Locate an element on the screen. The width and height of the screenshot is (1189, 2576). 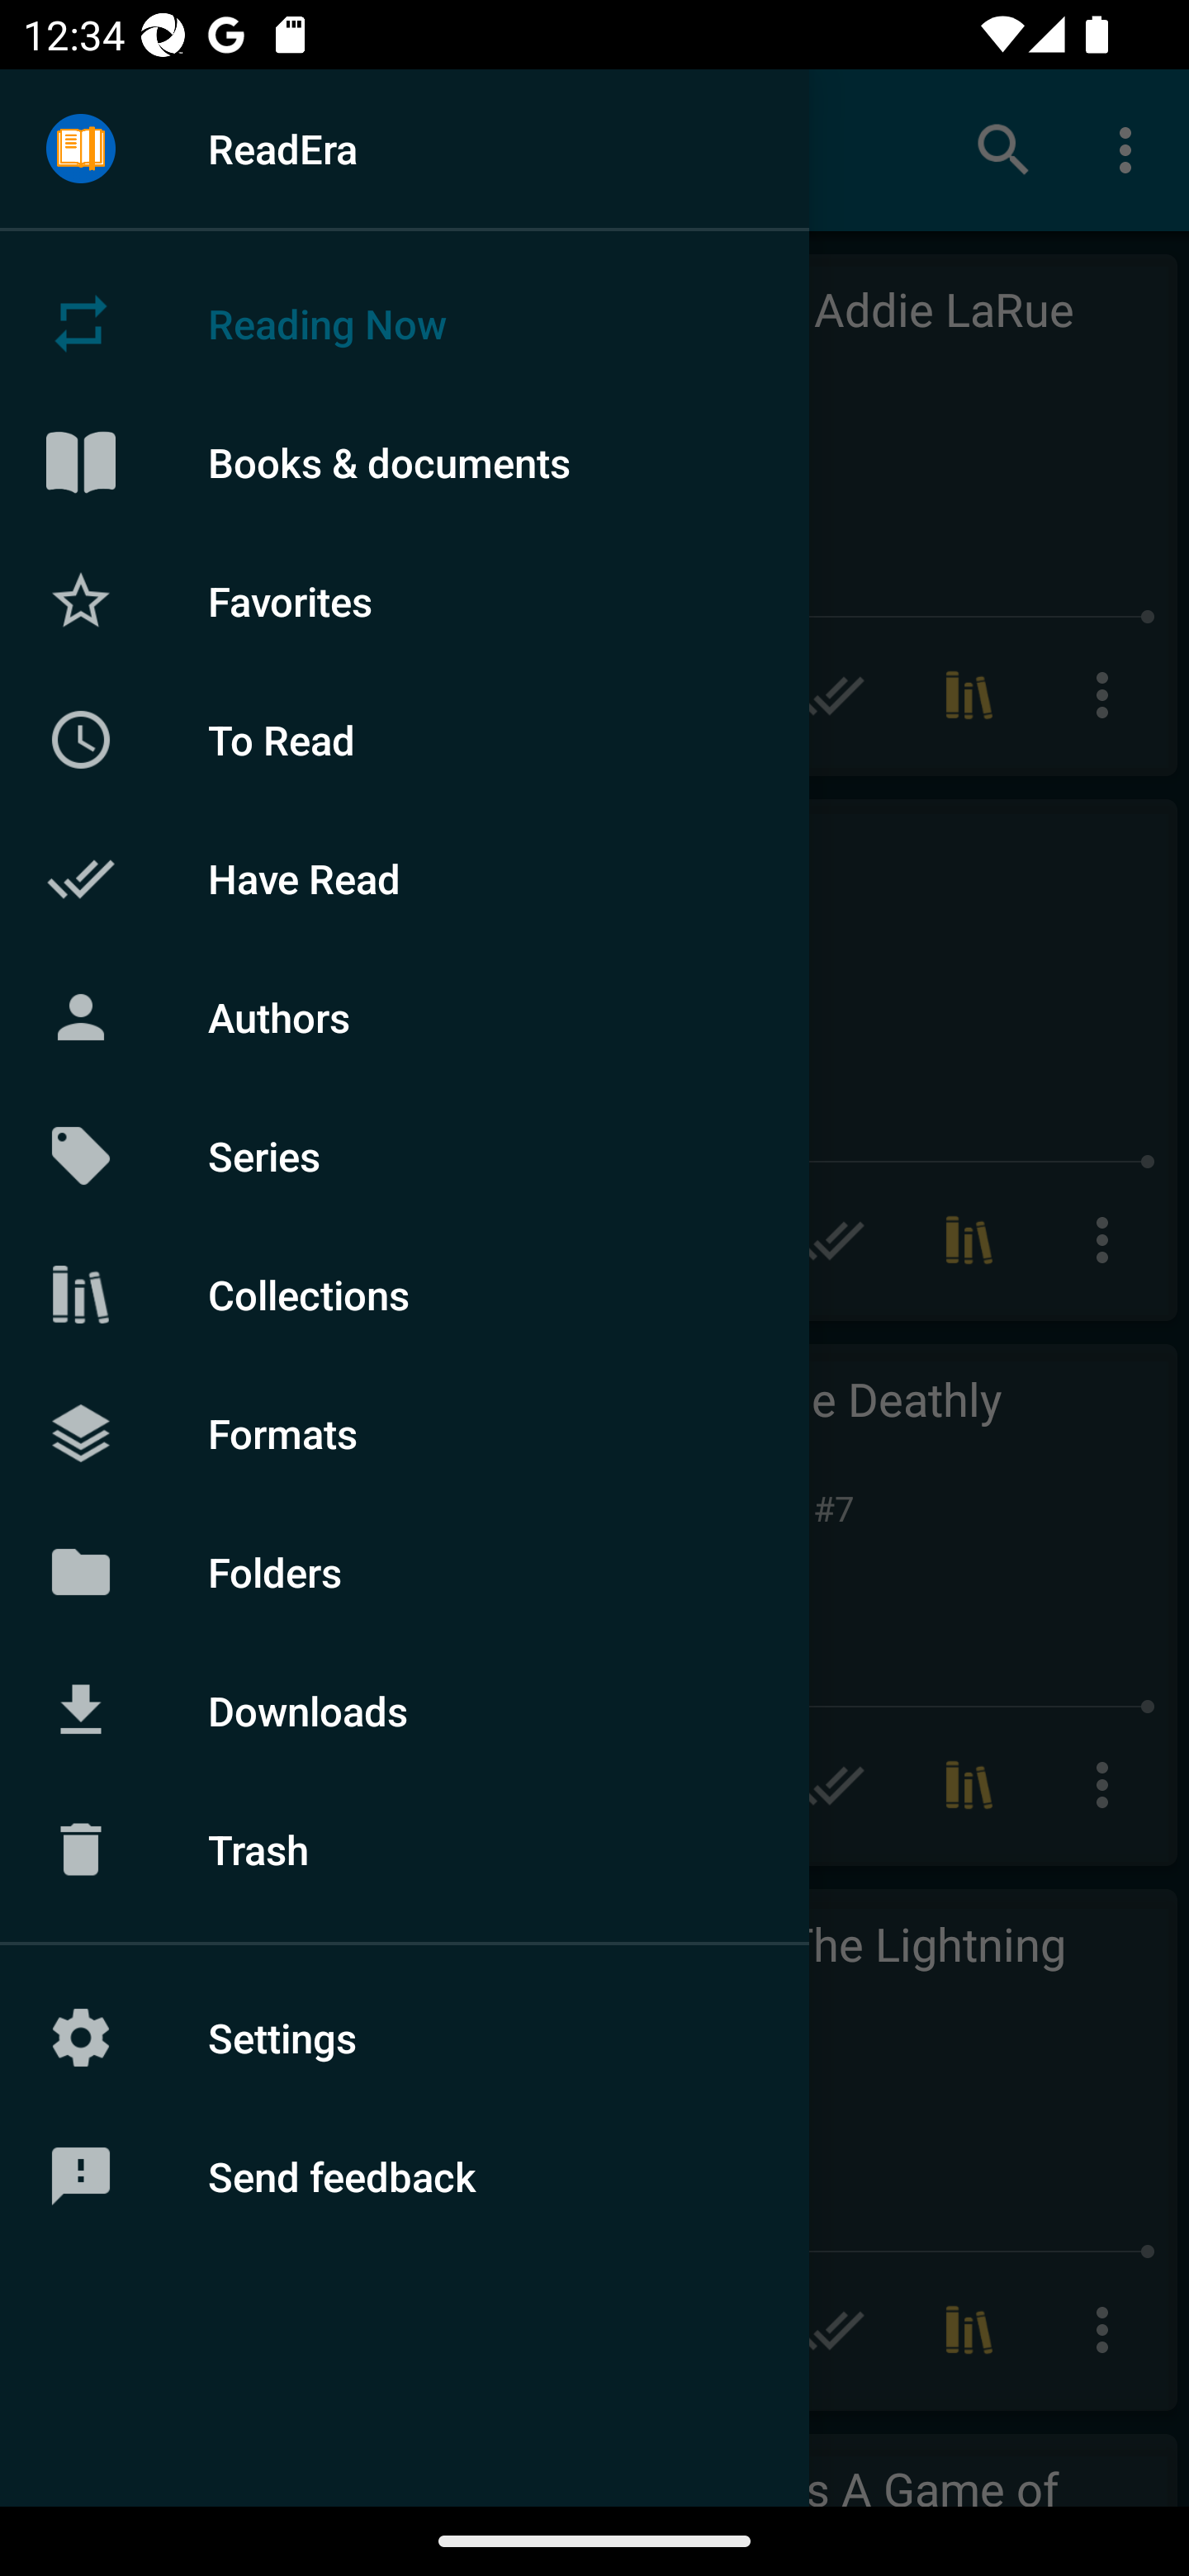
Menu is located at coordinates (81, 150).